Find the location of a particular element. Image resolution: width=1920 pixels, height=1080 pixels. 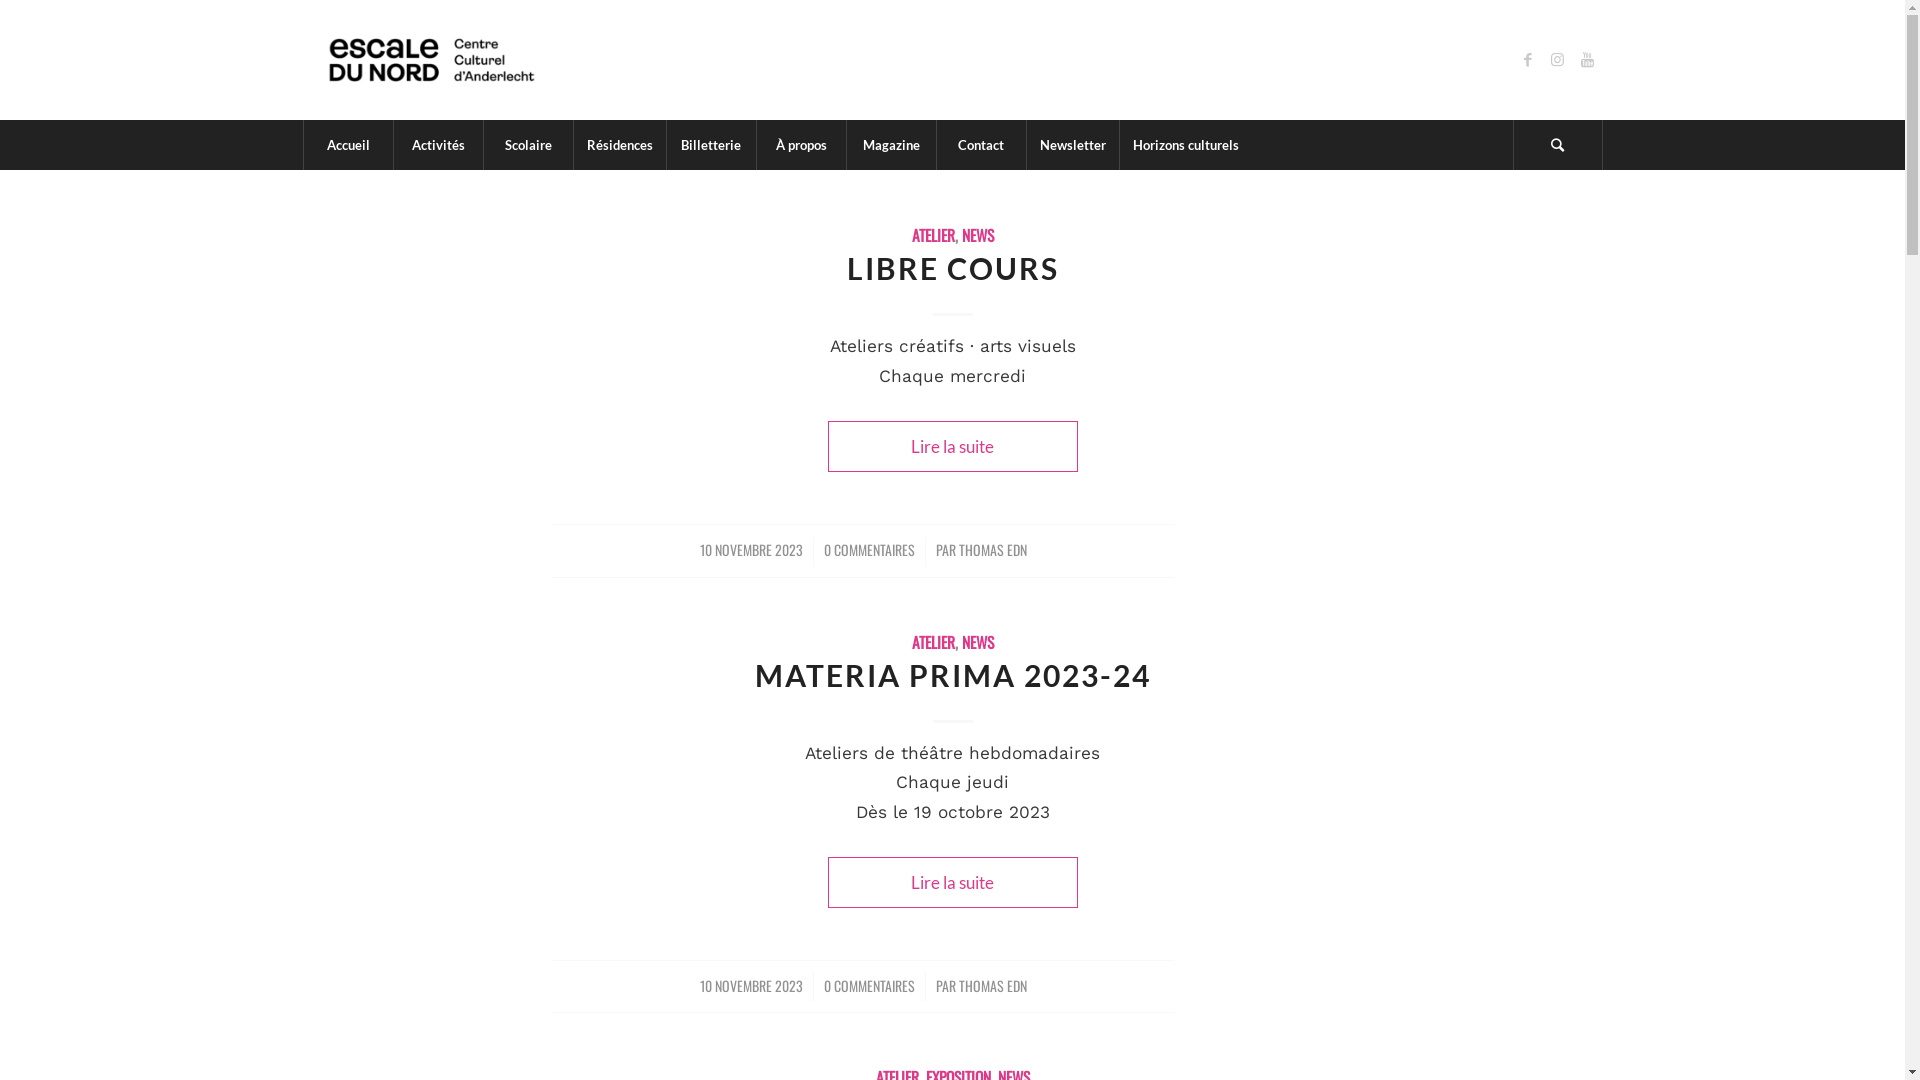

Facebook is located at coordinates (1527, 60).